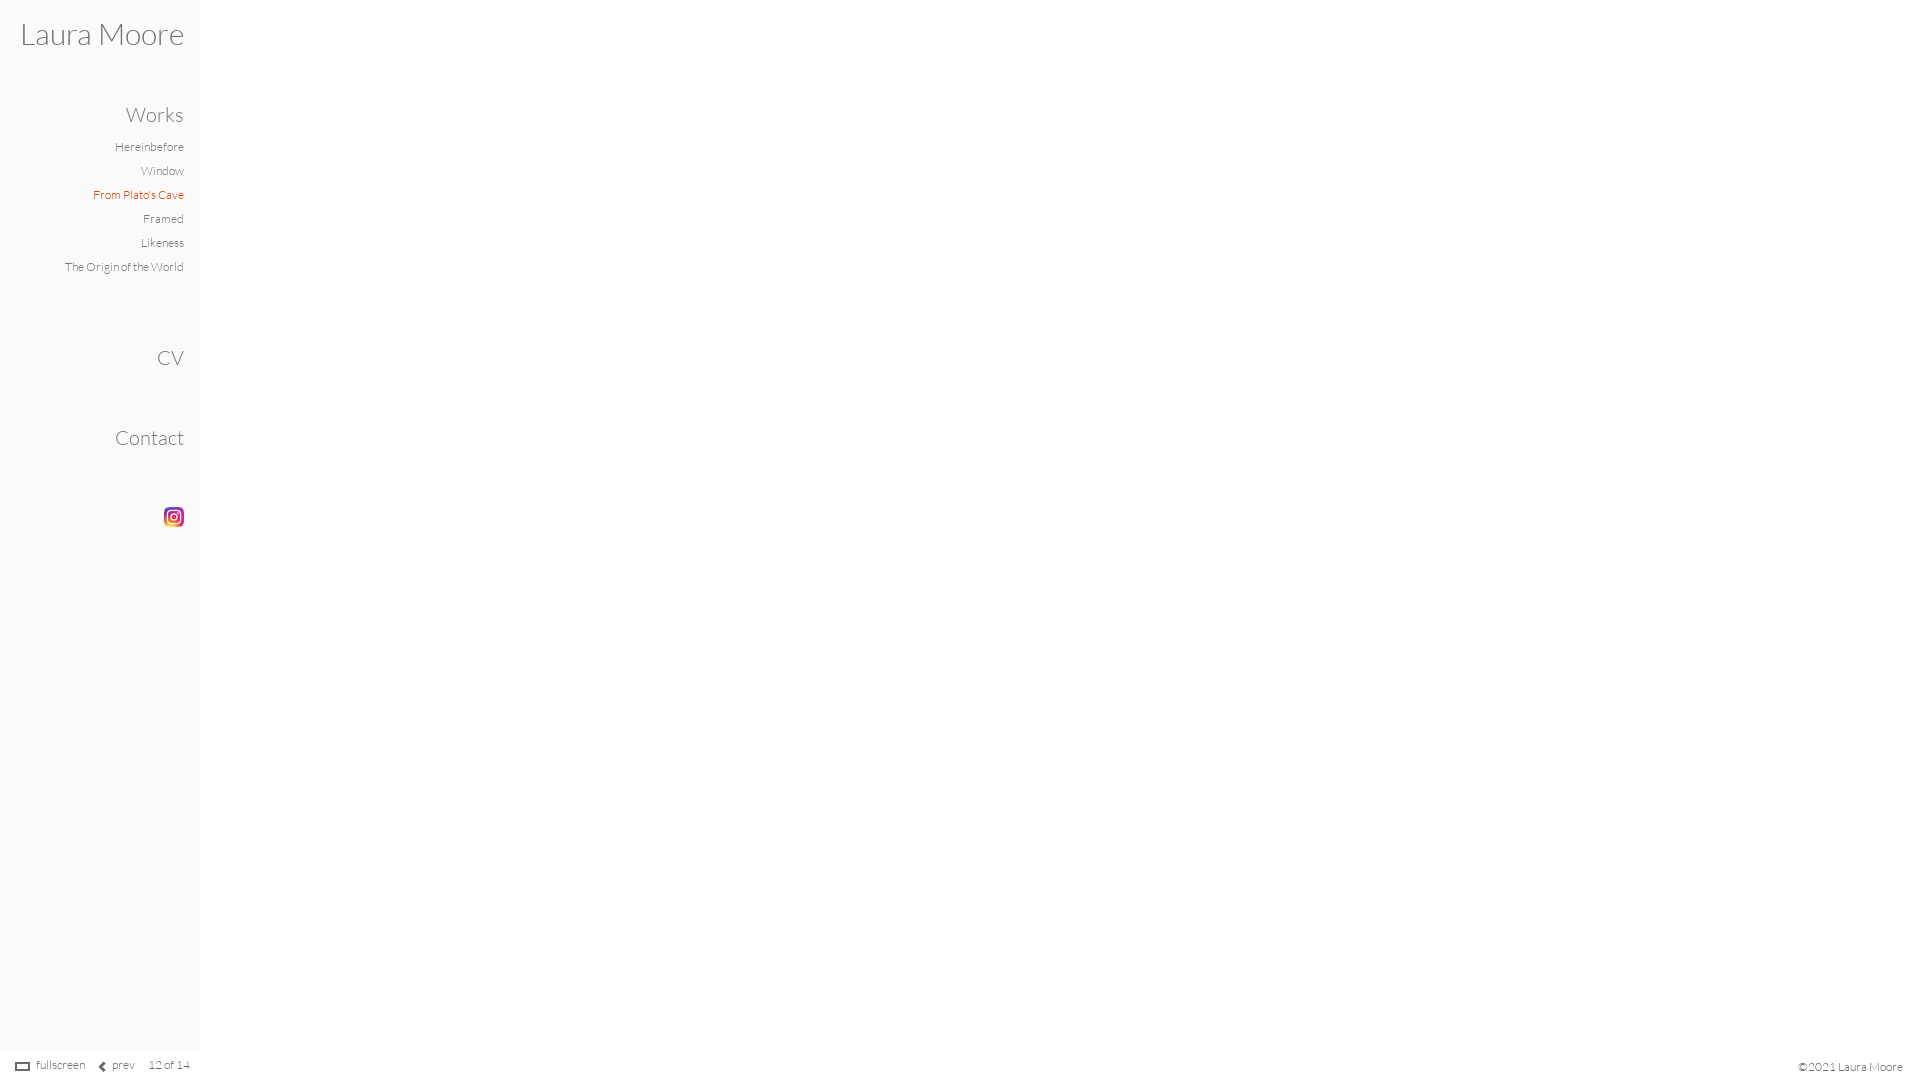 The height and width of the screenshot is (1080, 1920). What do you see at coordinates (164, 218) in the screenshot?
I see `Framed` at bounding box center [164, 218].